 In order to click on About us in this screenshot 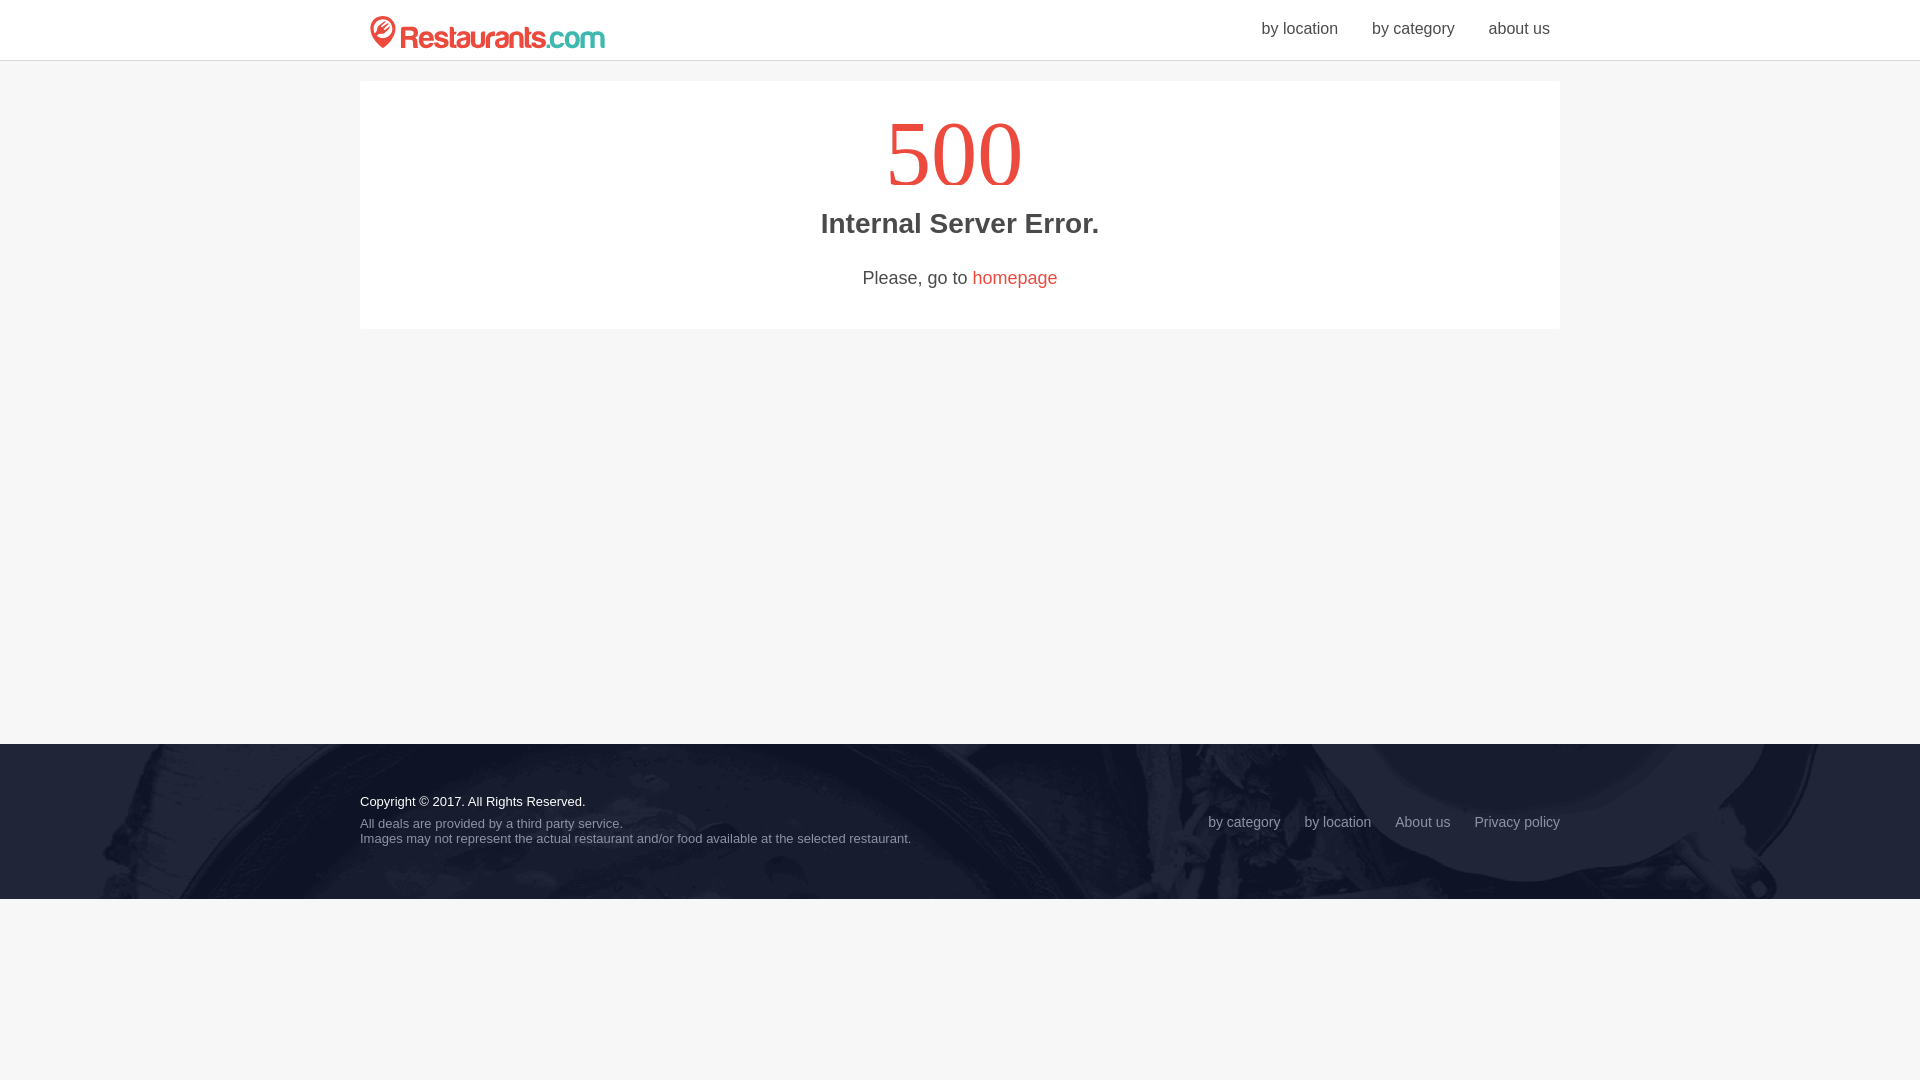, I will do `click(1422, 822)`.